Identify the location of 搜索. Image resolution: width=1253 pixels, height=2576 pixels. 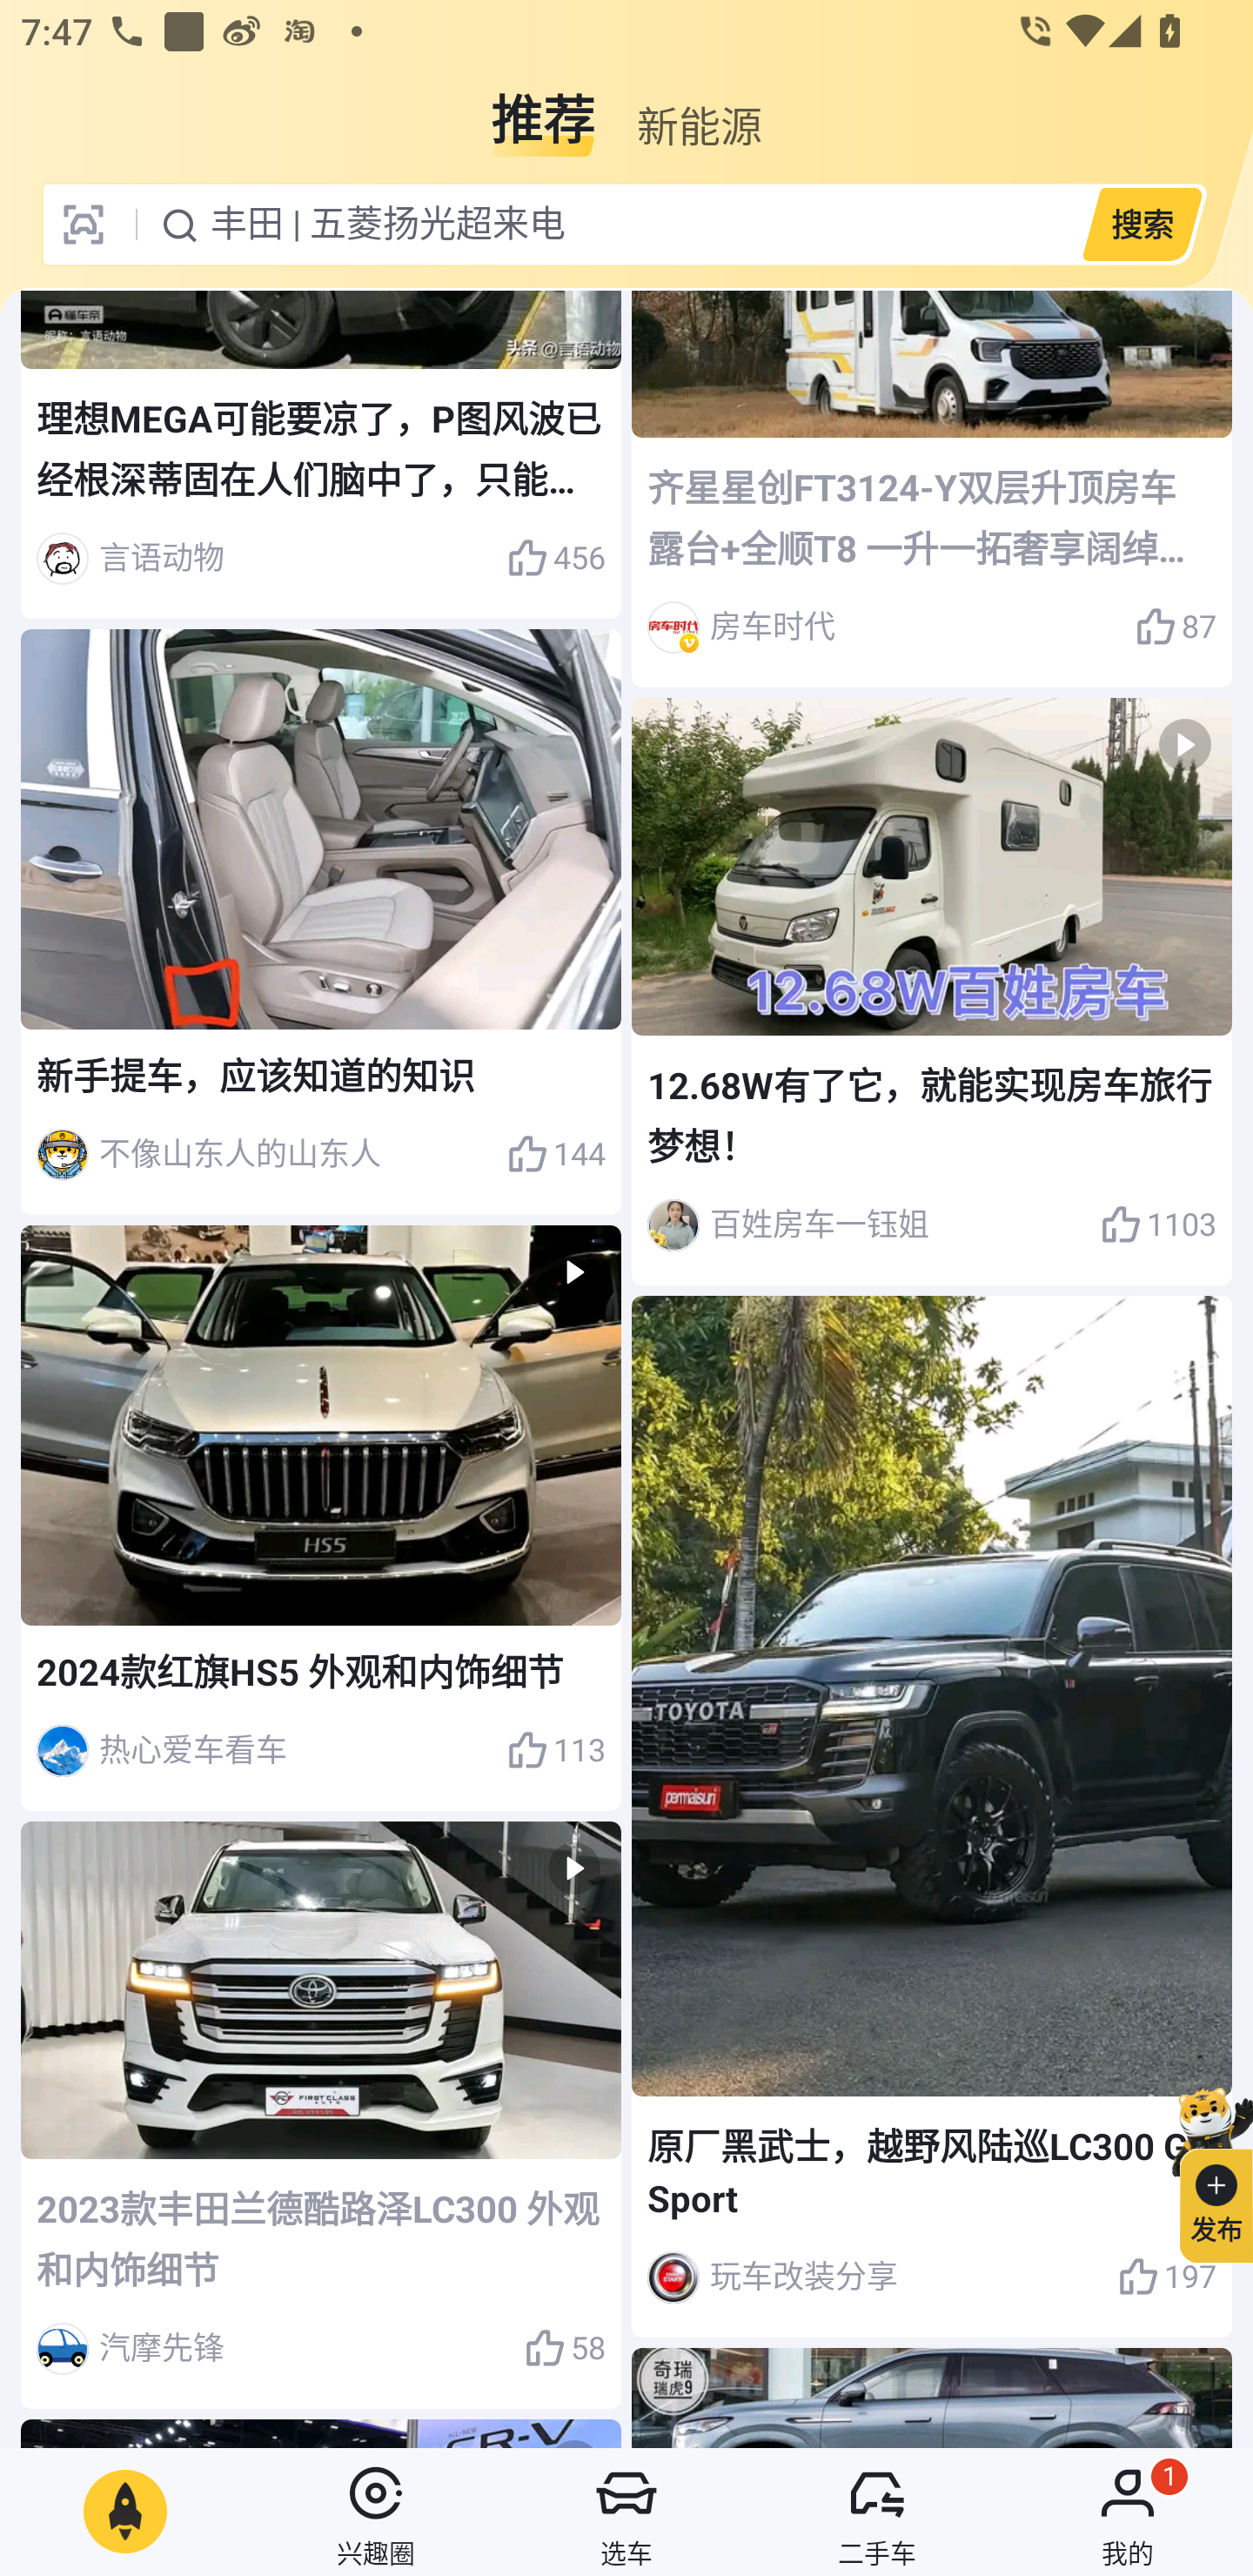
(1142, 224).